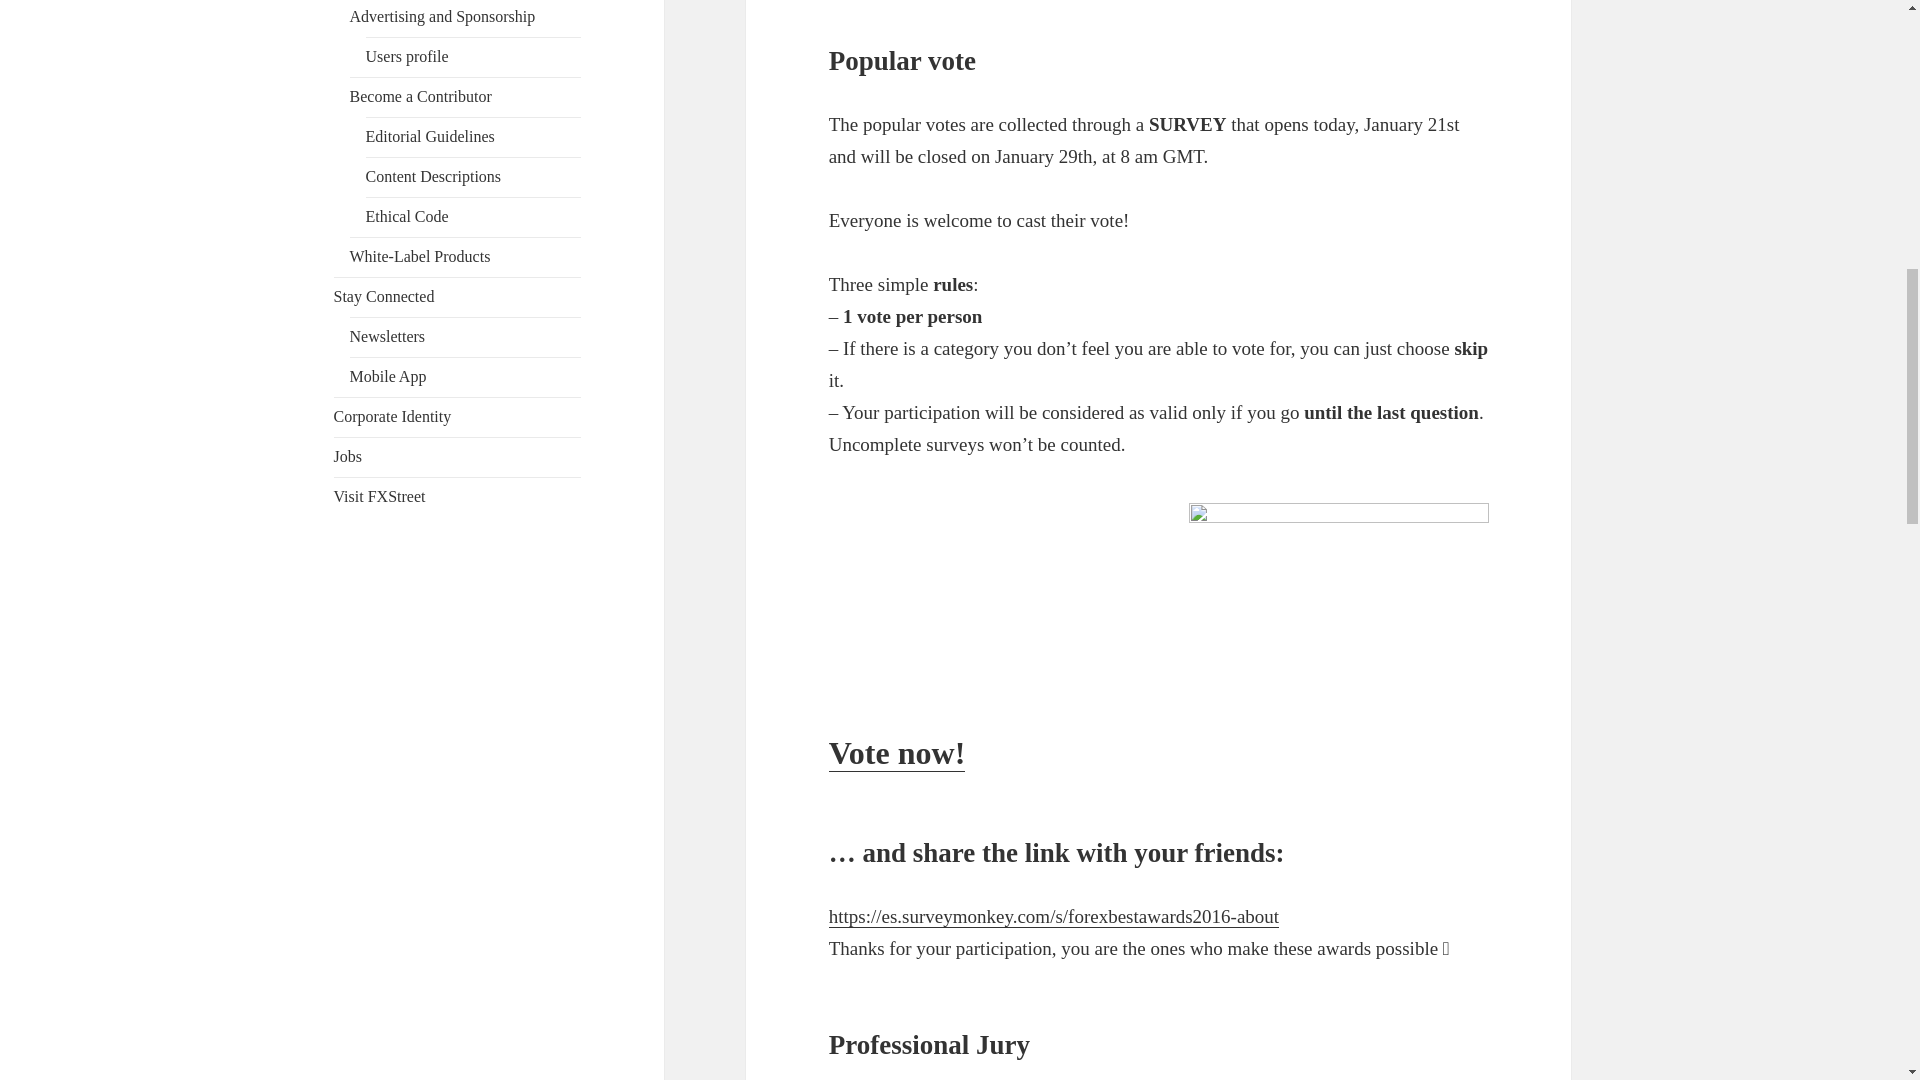 Image resolution: width=1920 pixels, height=1080 pixels. What do you see at coordinates (420, 256) in the screenshot?
I see `White-Label Products` at bounding box center [420, 256].